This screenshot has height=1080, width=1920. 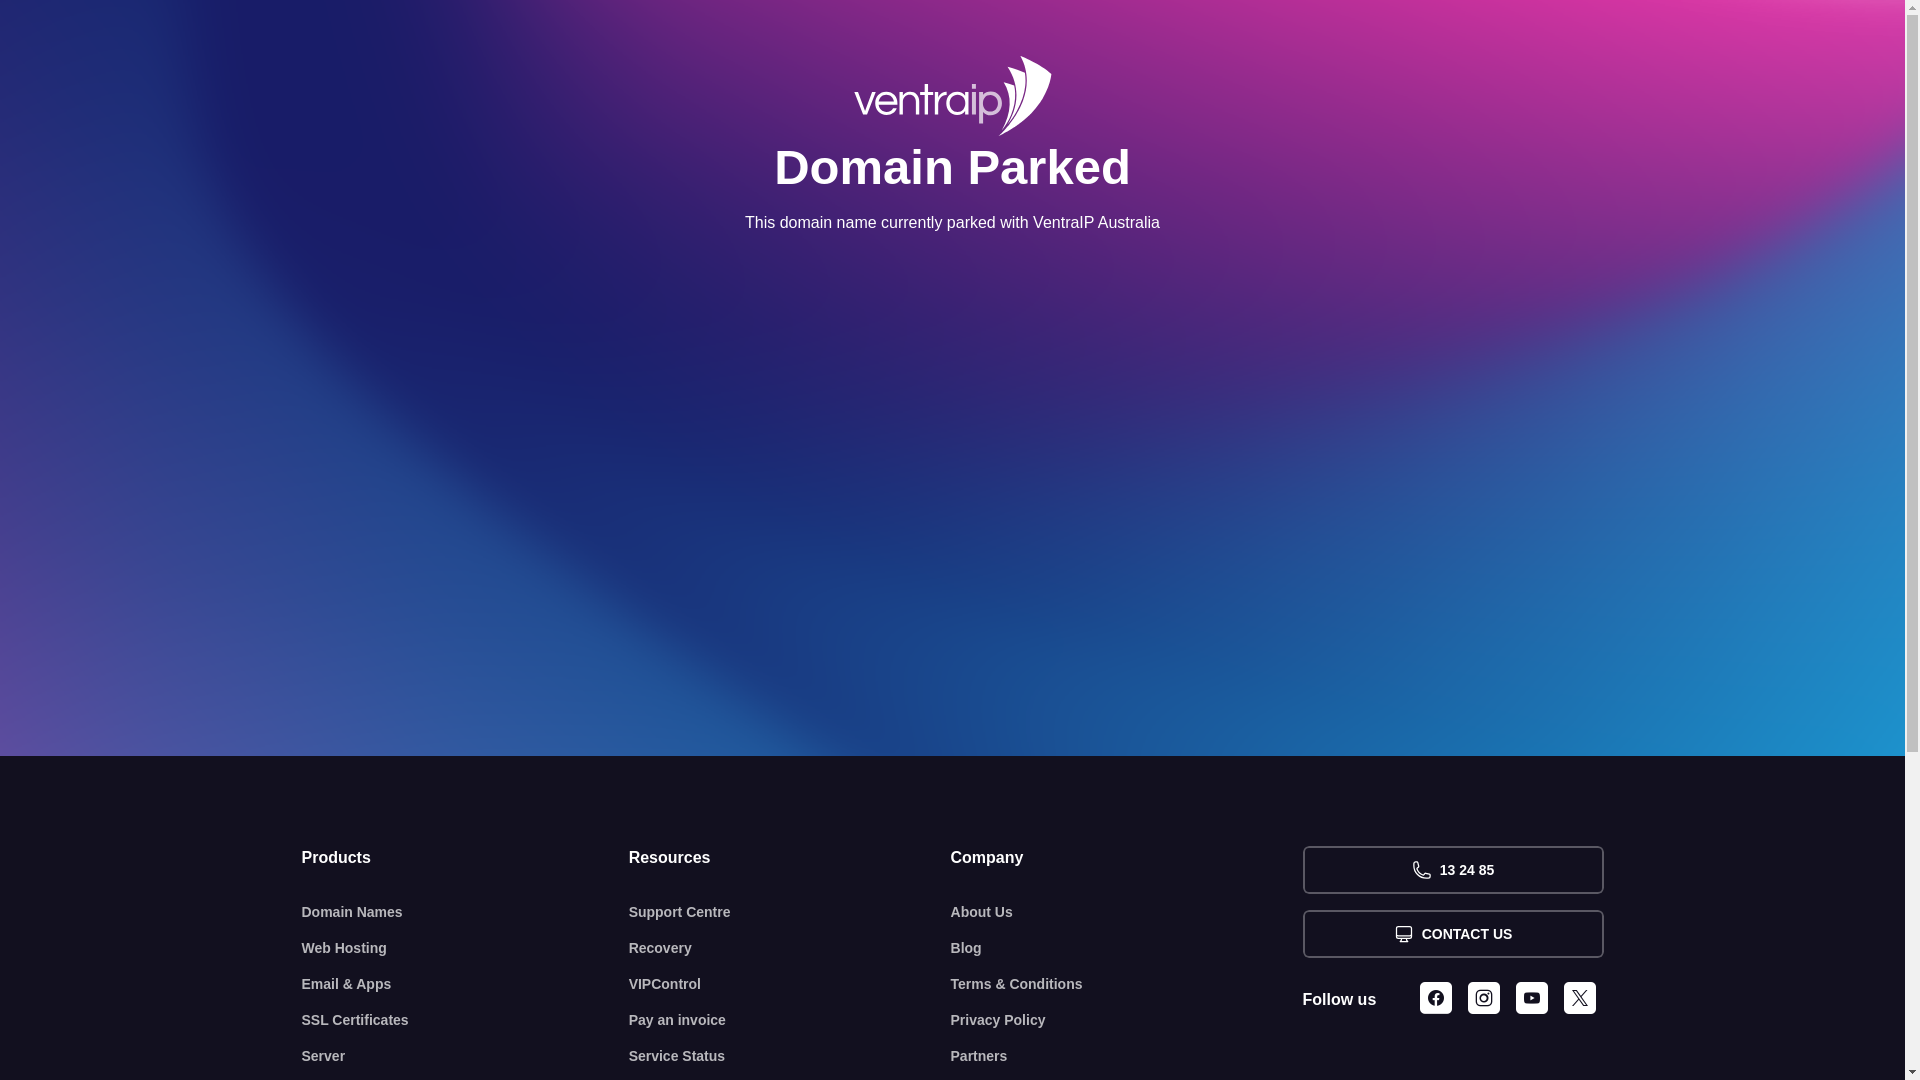 I want to click on Server, so click(x=466, y=1056).